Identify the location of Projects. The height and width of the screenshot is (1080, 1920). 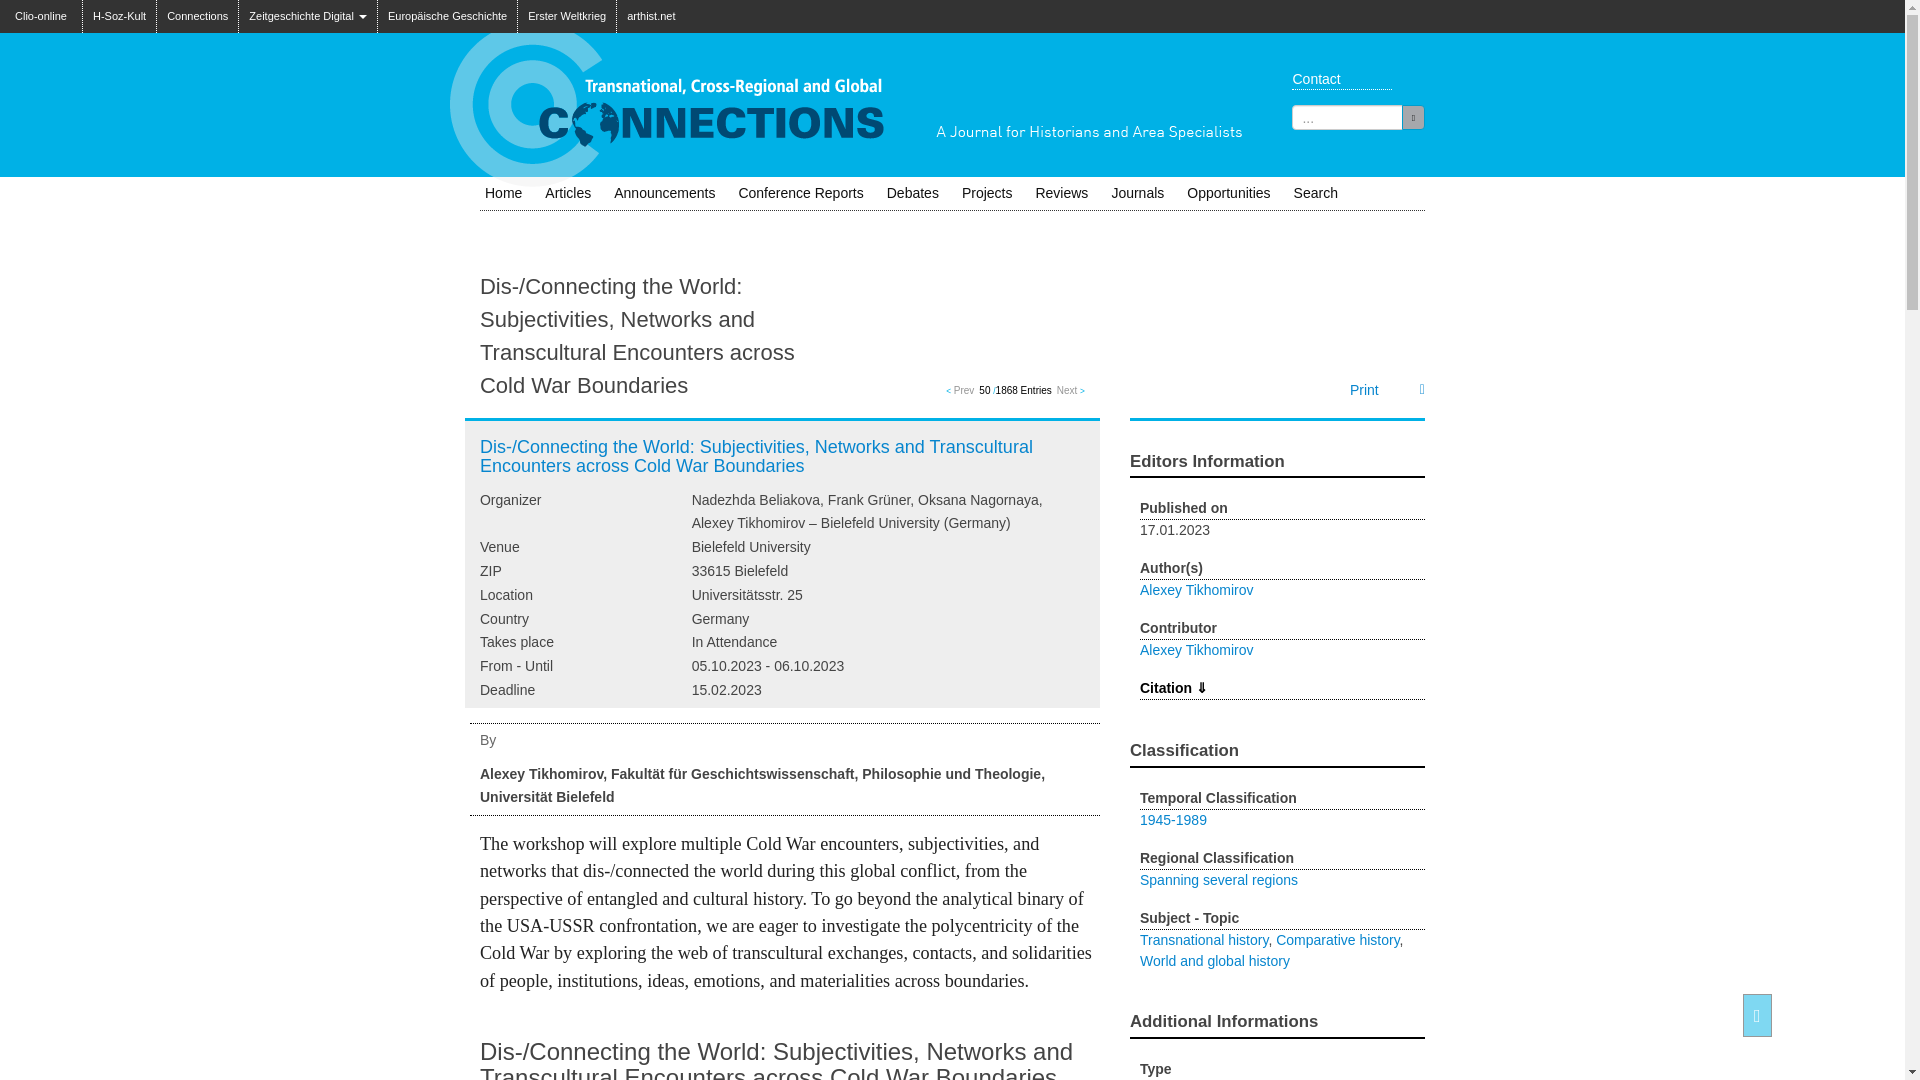
(988, 193).